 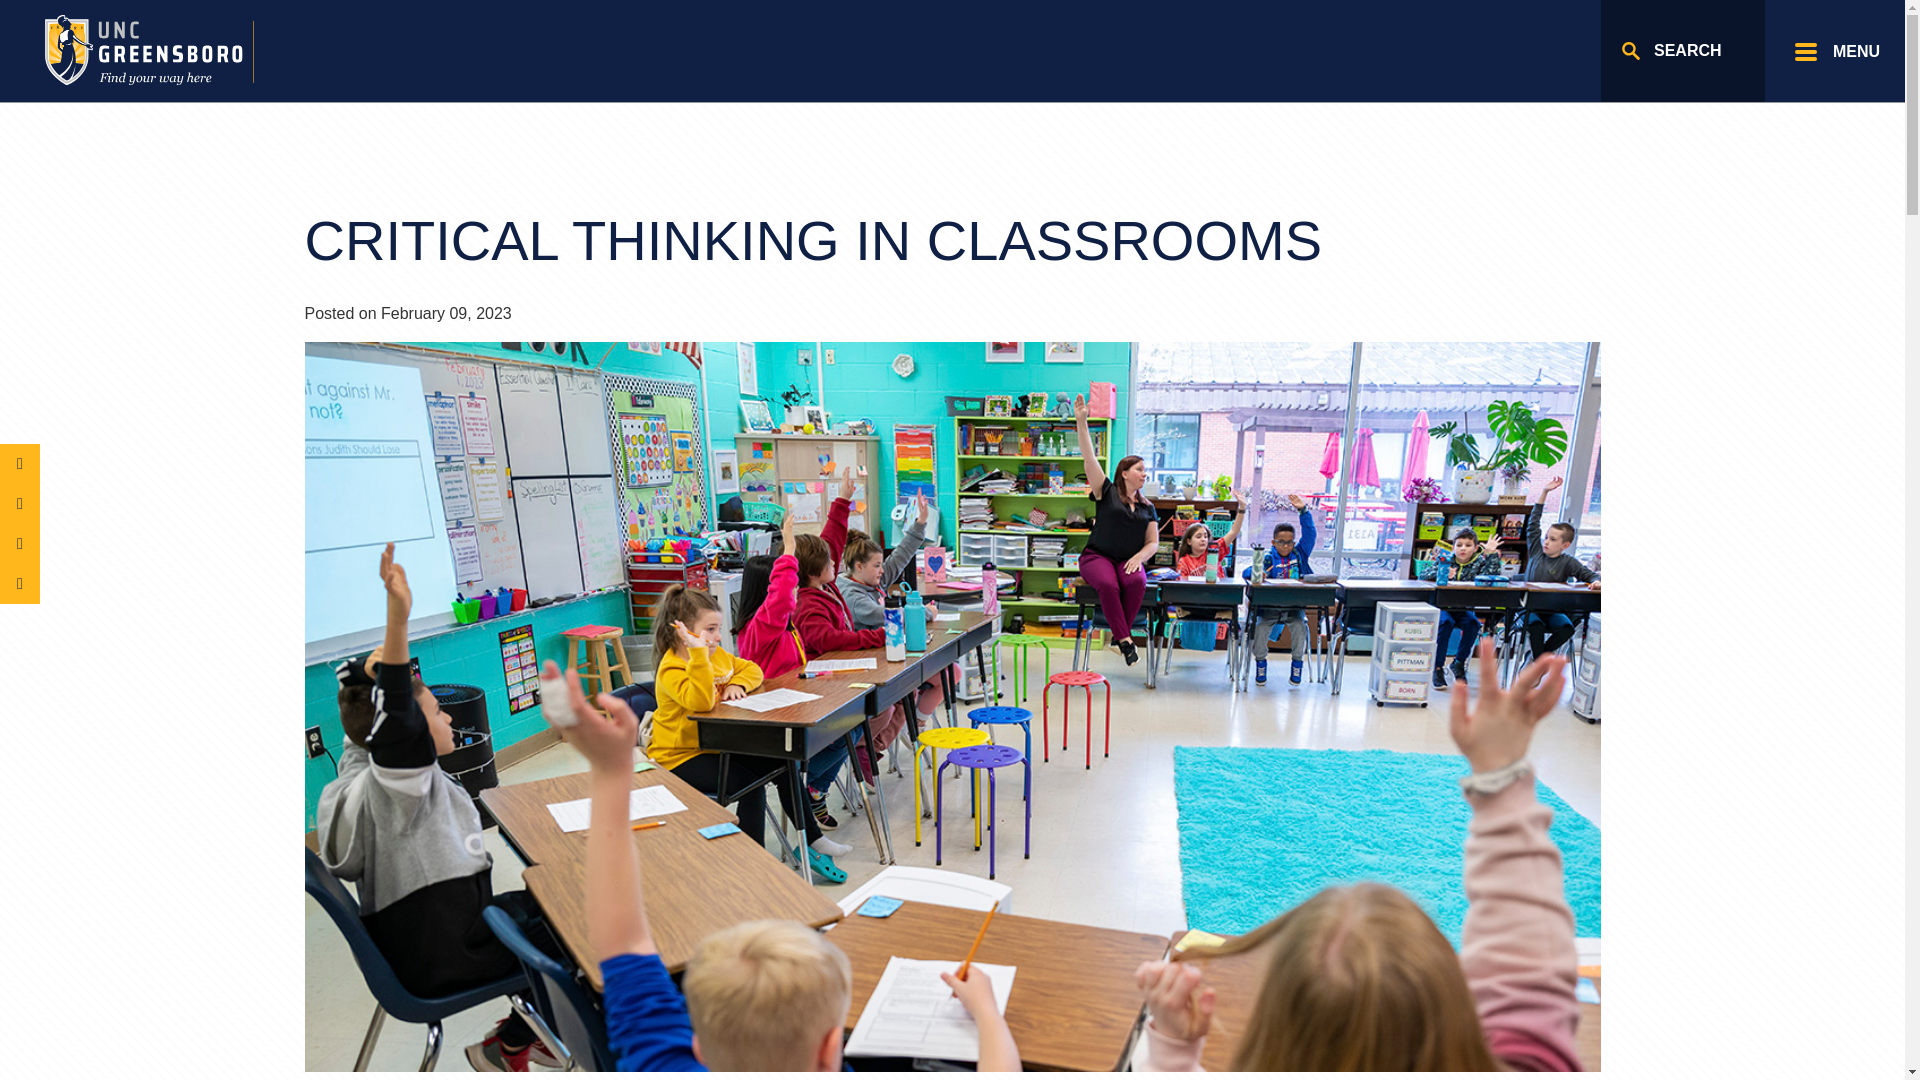 I want to click on UNC Greensboro, so click(x=174, y=50).